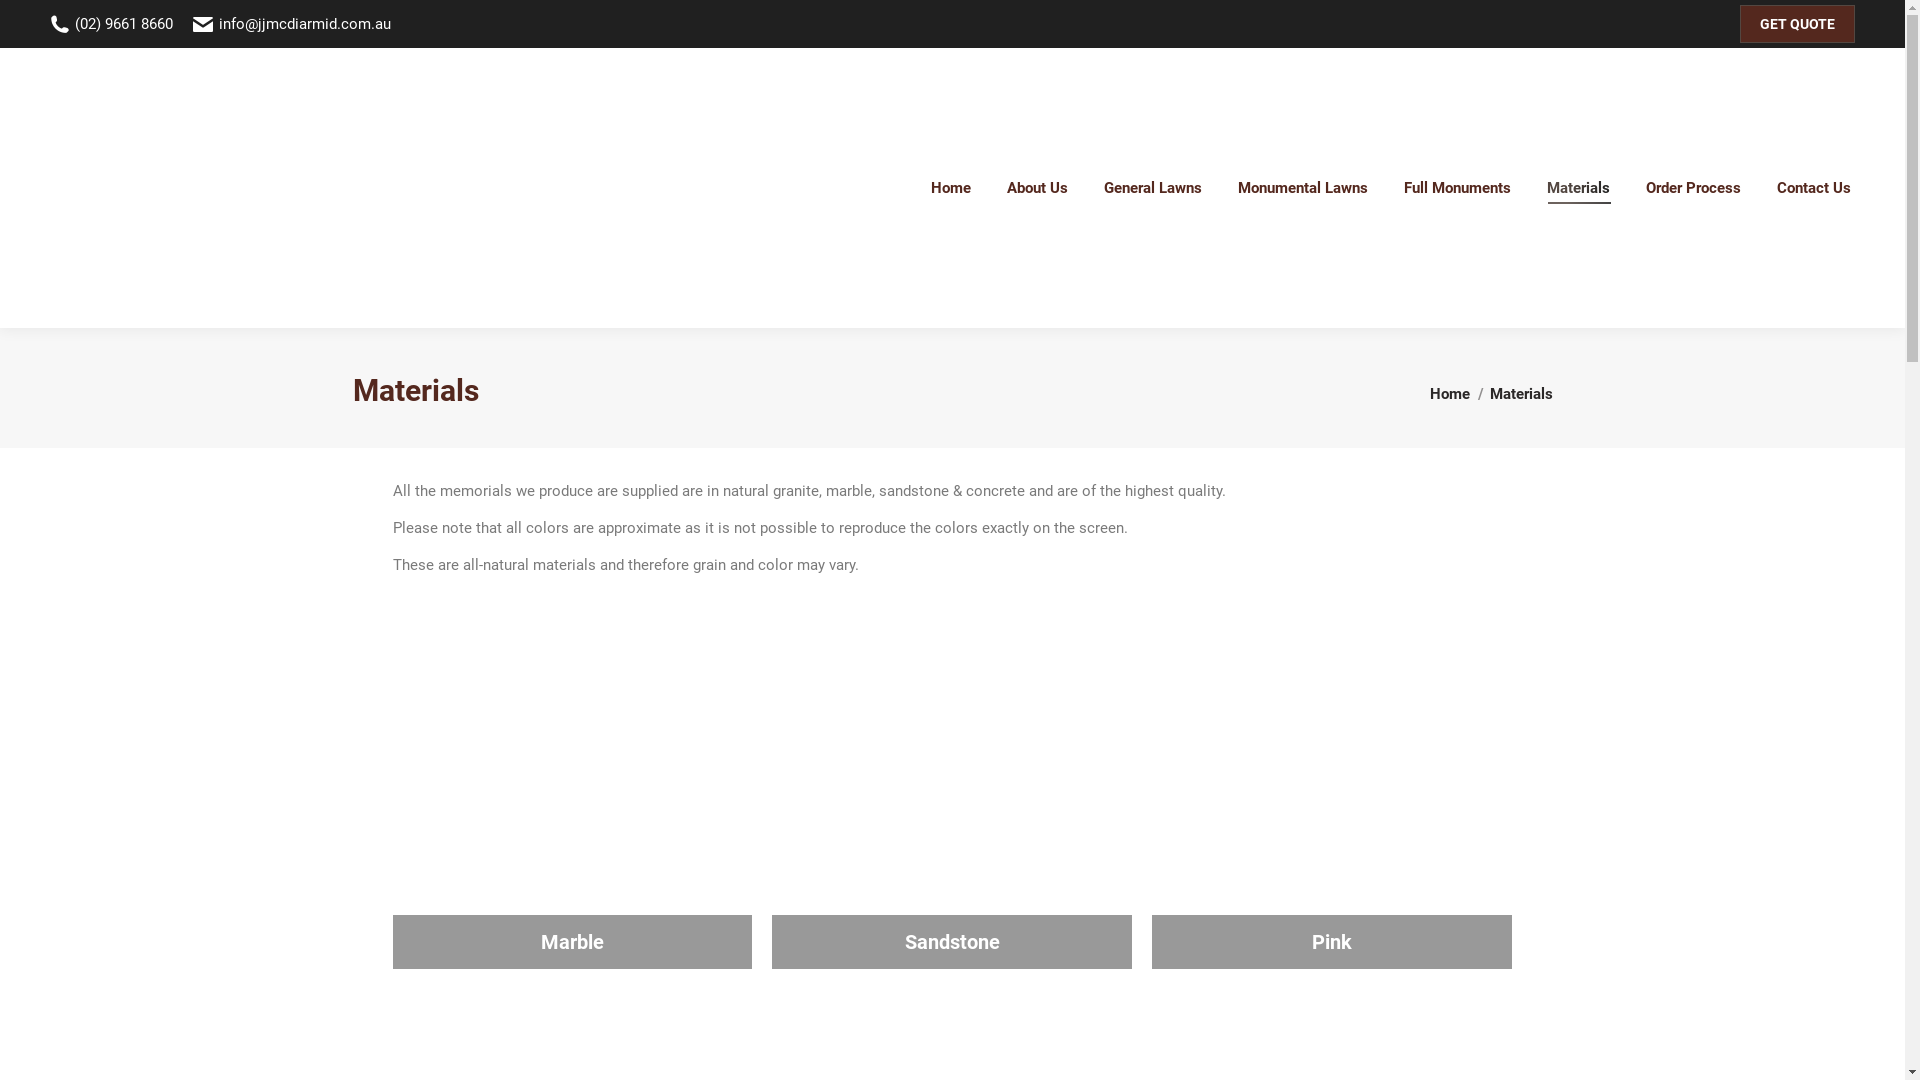 The height and width of the screenshot is (1080, 1920). What do you see at coordinates (1303, 188) in the screenshot?
I see `Monumental Lawns` at bounding box center [1303, 188].